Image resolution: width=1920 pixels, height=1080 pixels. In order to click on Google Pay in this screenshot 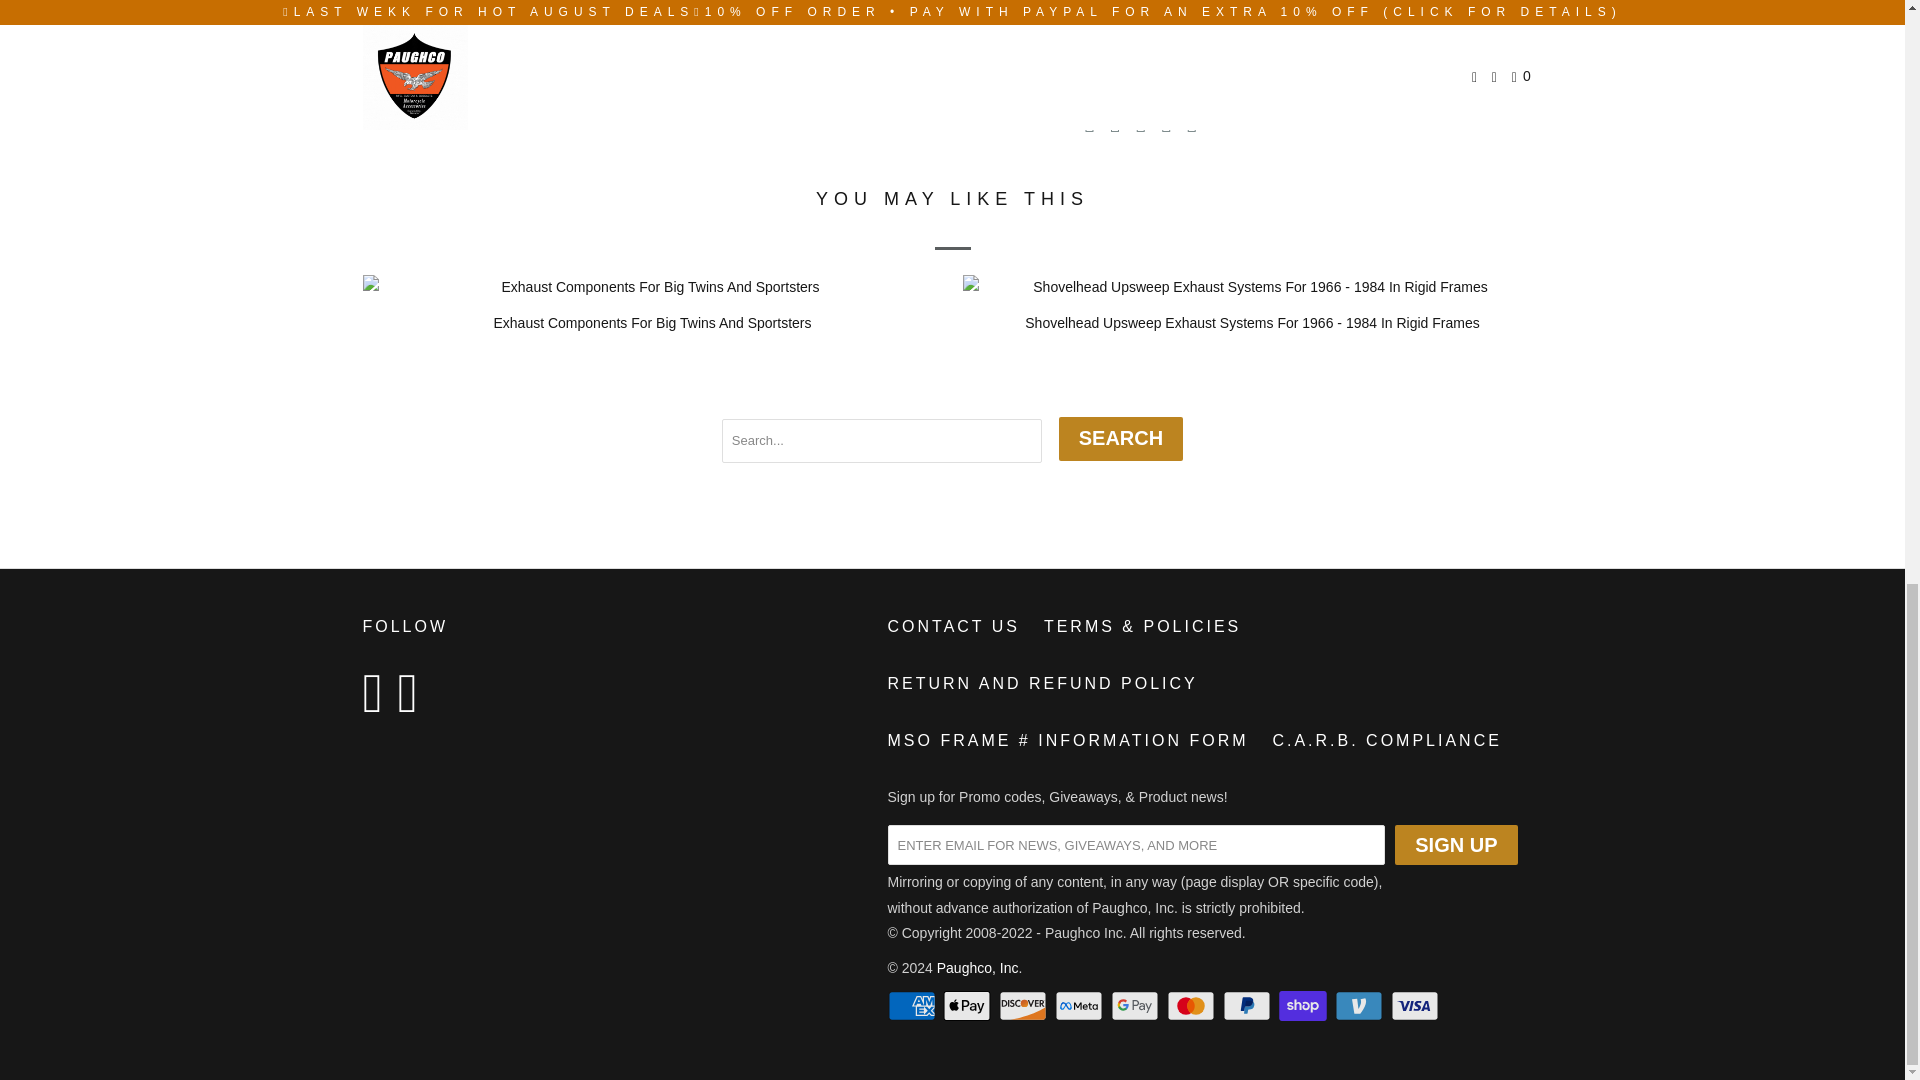, I will do `click(1137, 1006)`.